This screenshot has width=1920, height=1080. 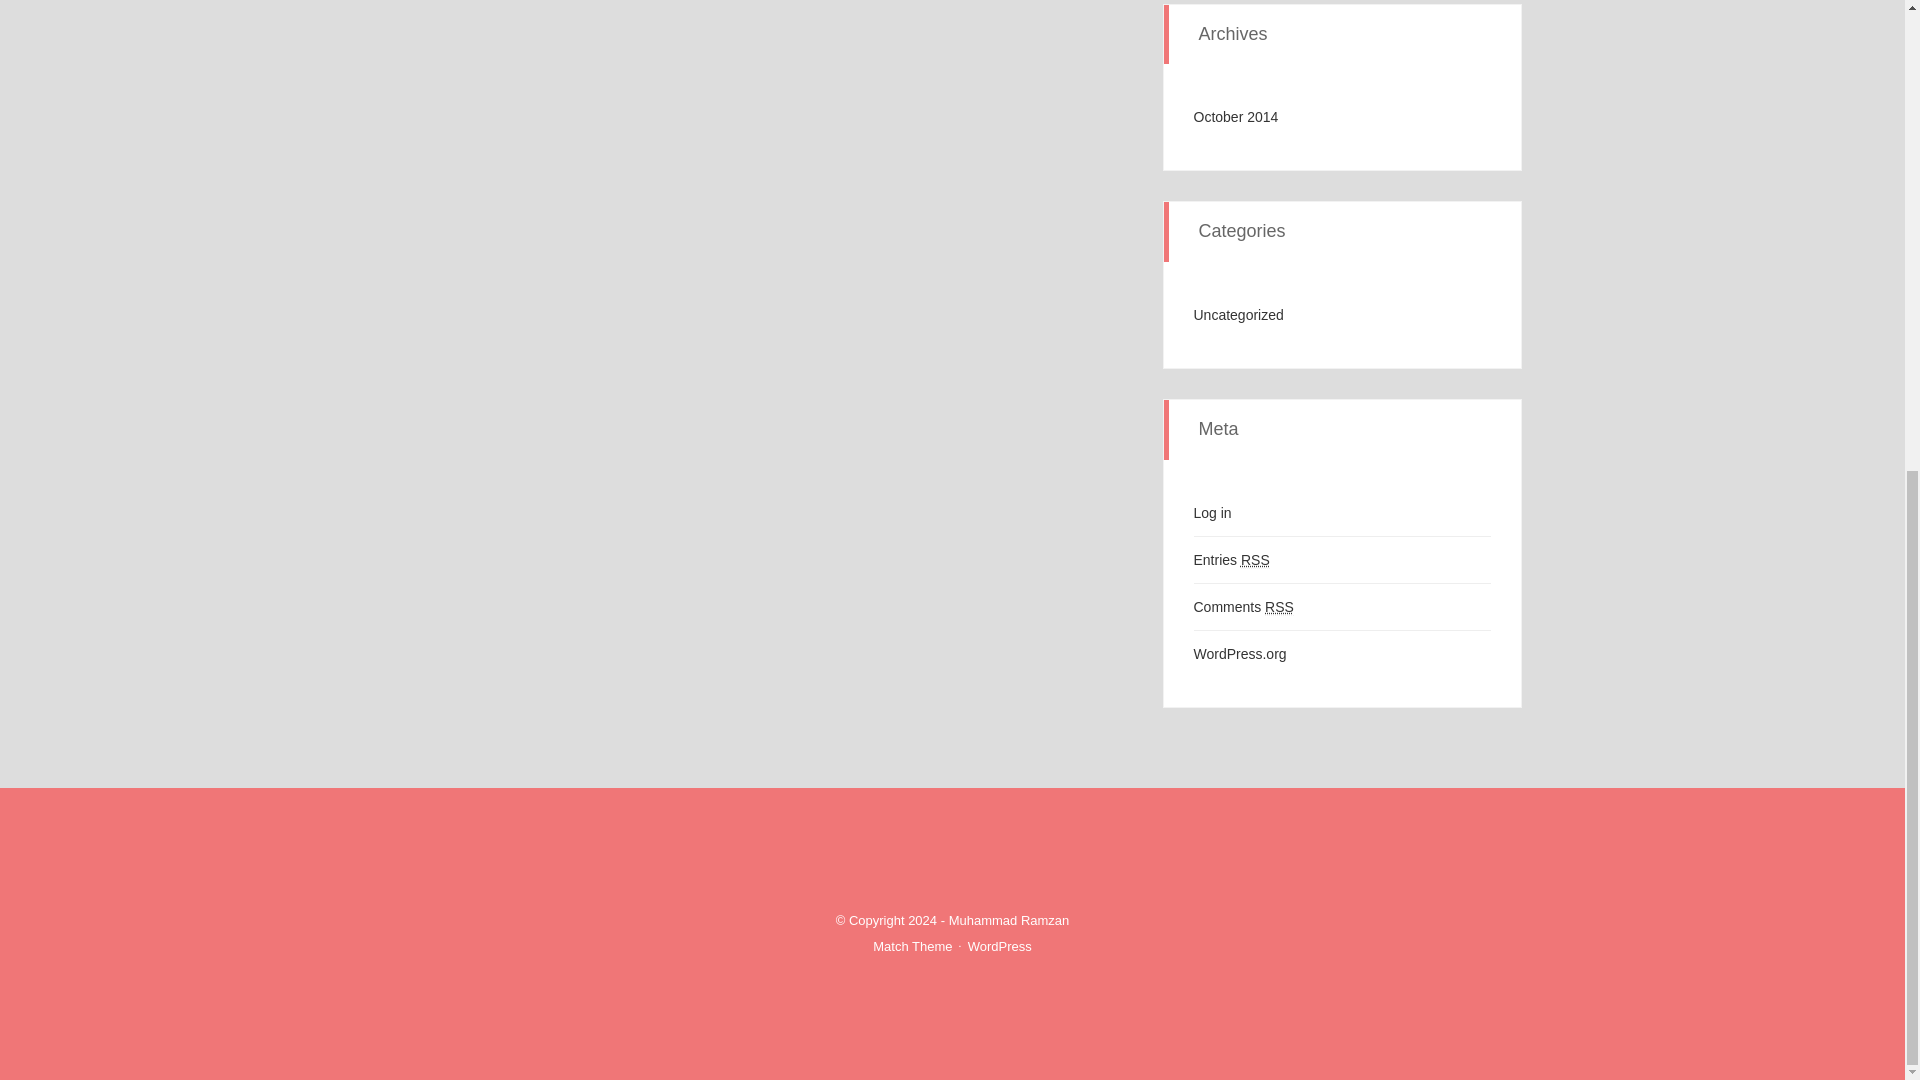 What do you see at coordinates (1008, 920) in the screenshot?
I see `Muhammad Ramzan` at bounding box center [1008, 920].